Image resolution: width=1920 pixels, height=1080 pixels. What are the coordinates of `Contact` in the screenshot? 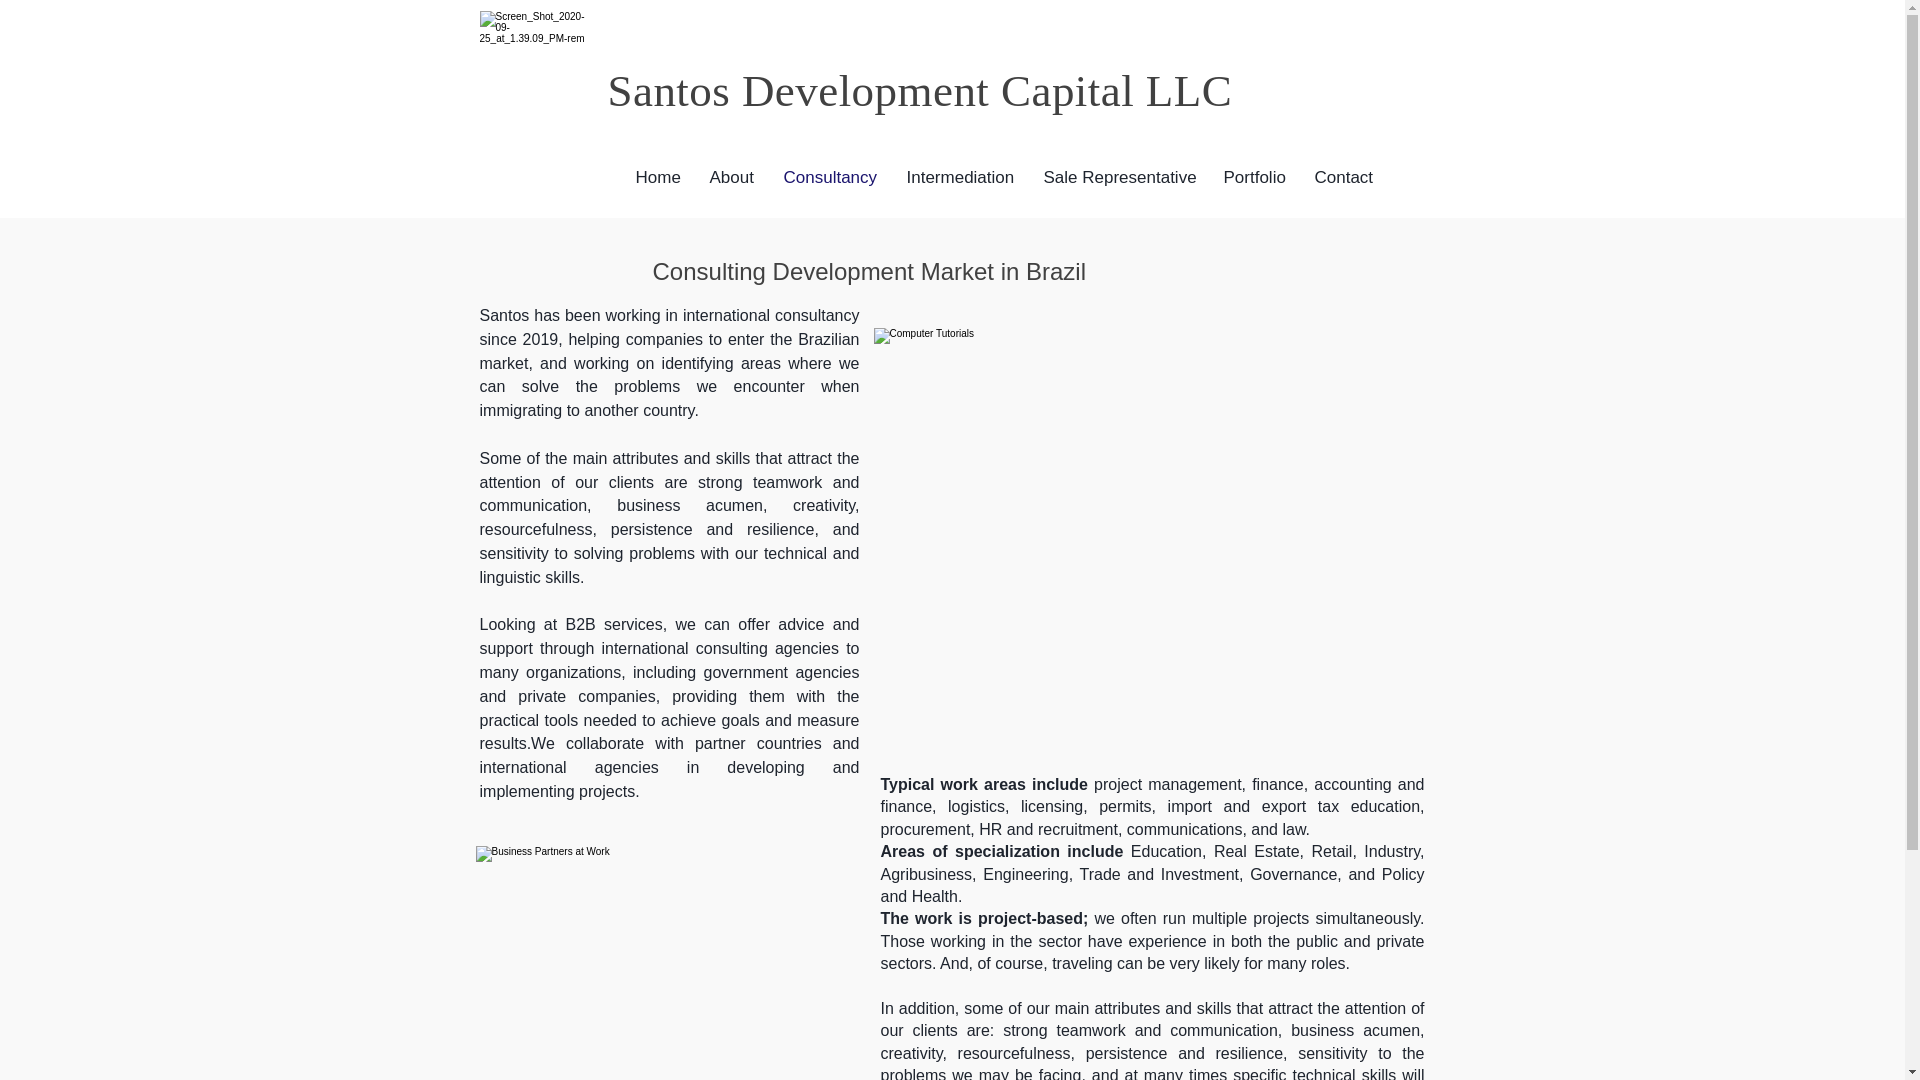 It's located at (1344, 178).